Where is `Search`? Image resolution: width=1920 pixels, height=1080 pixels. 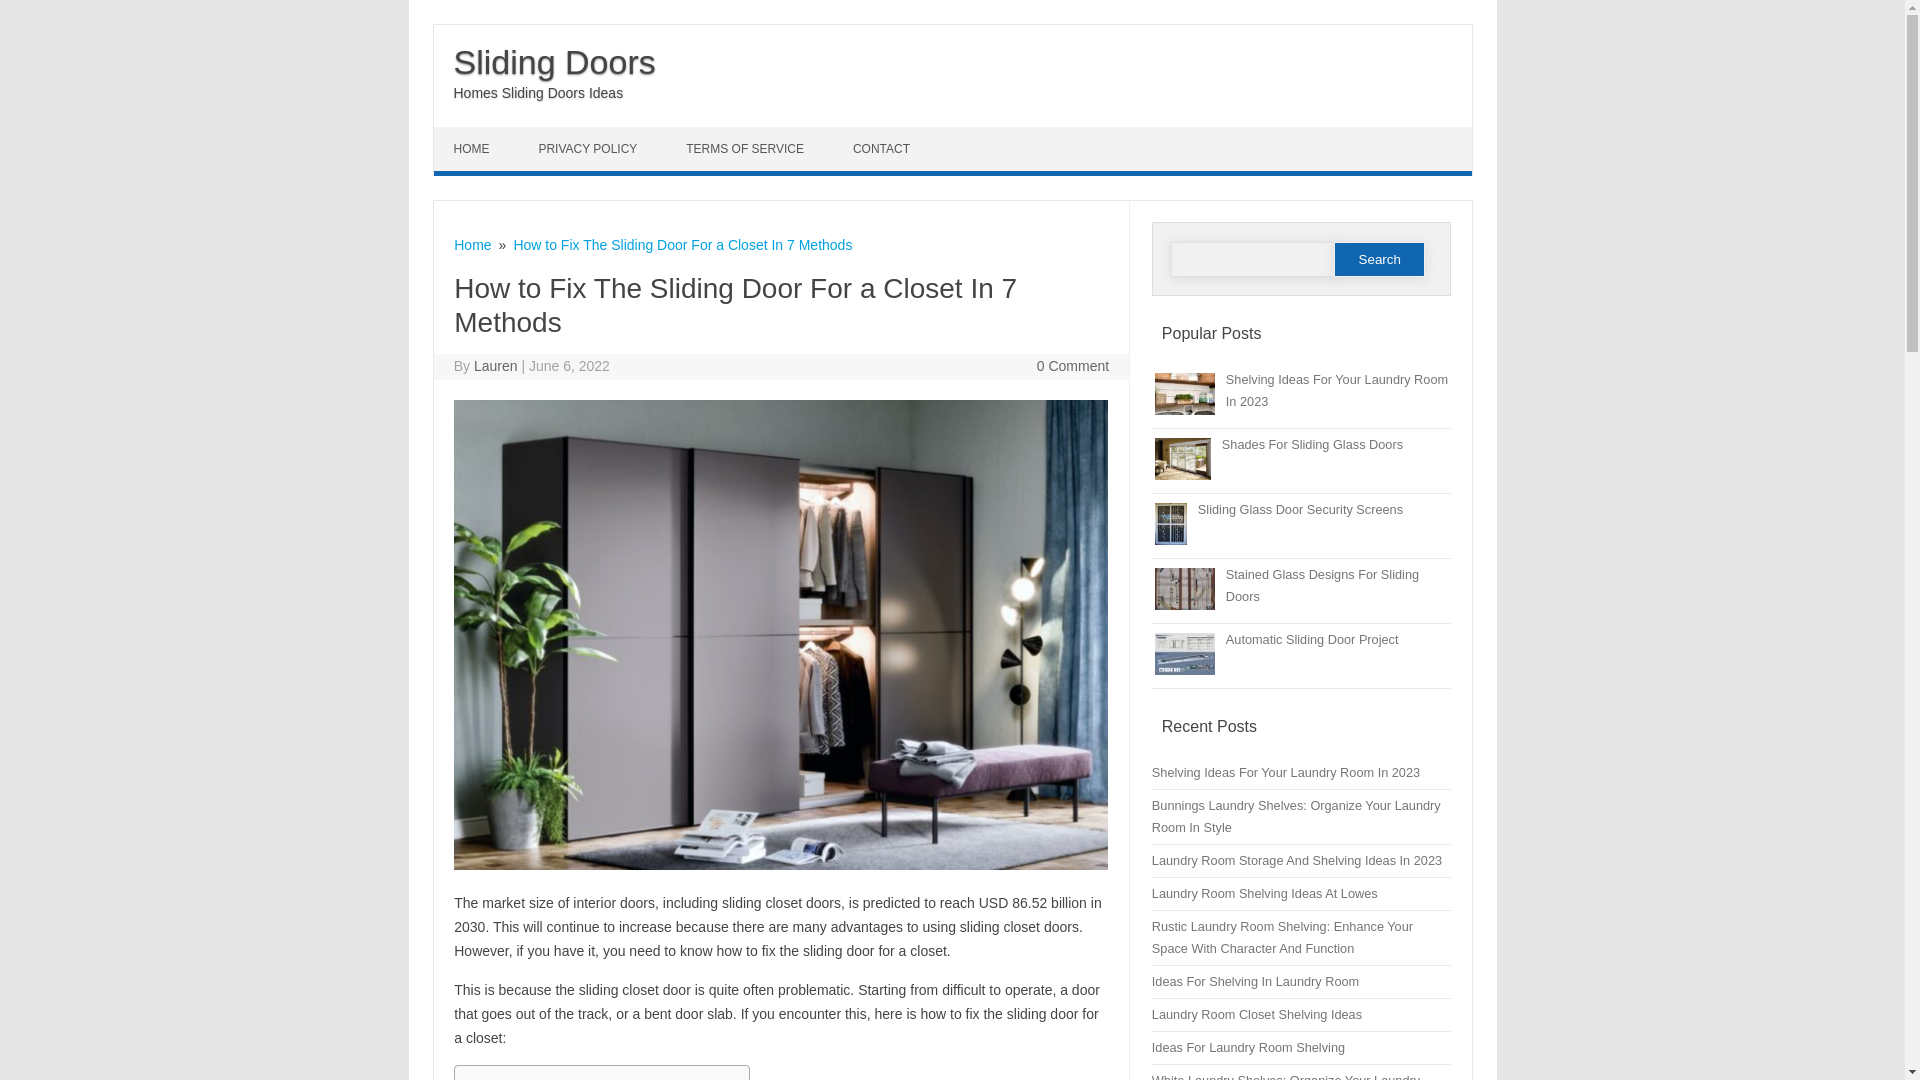
Search is located at coordinates (1379, 258).